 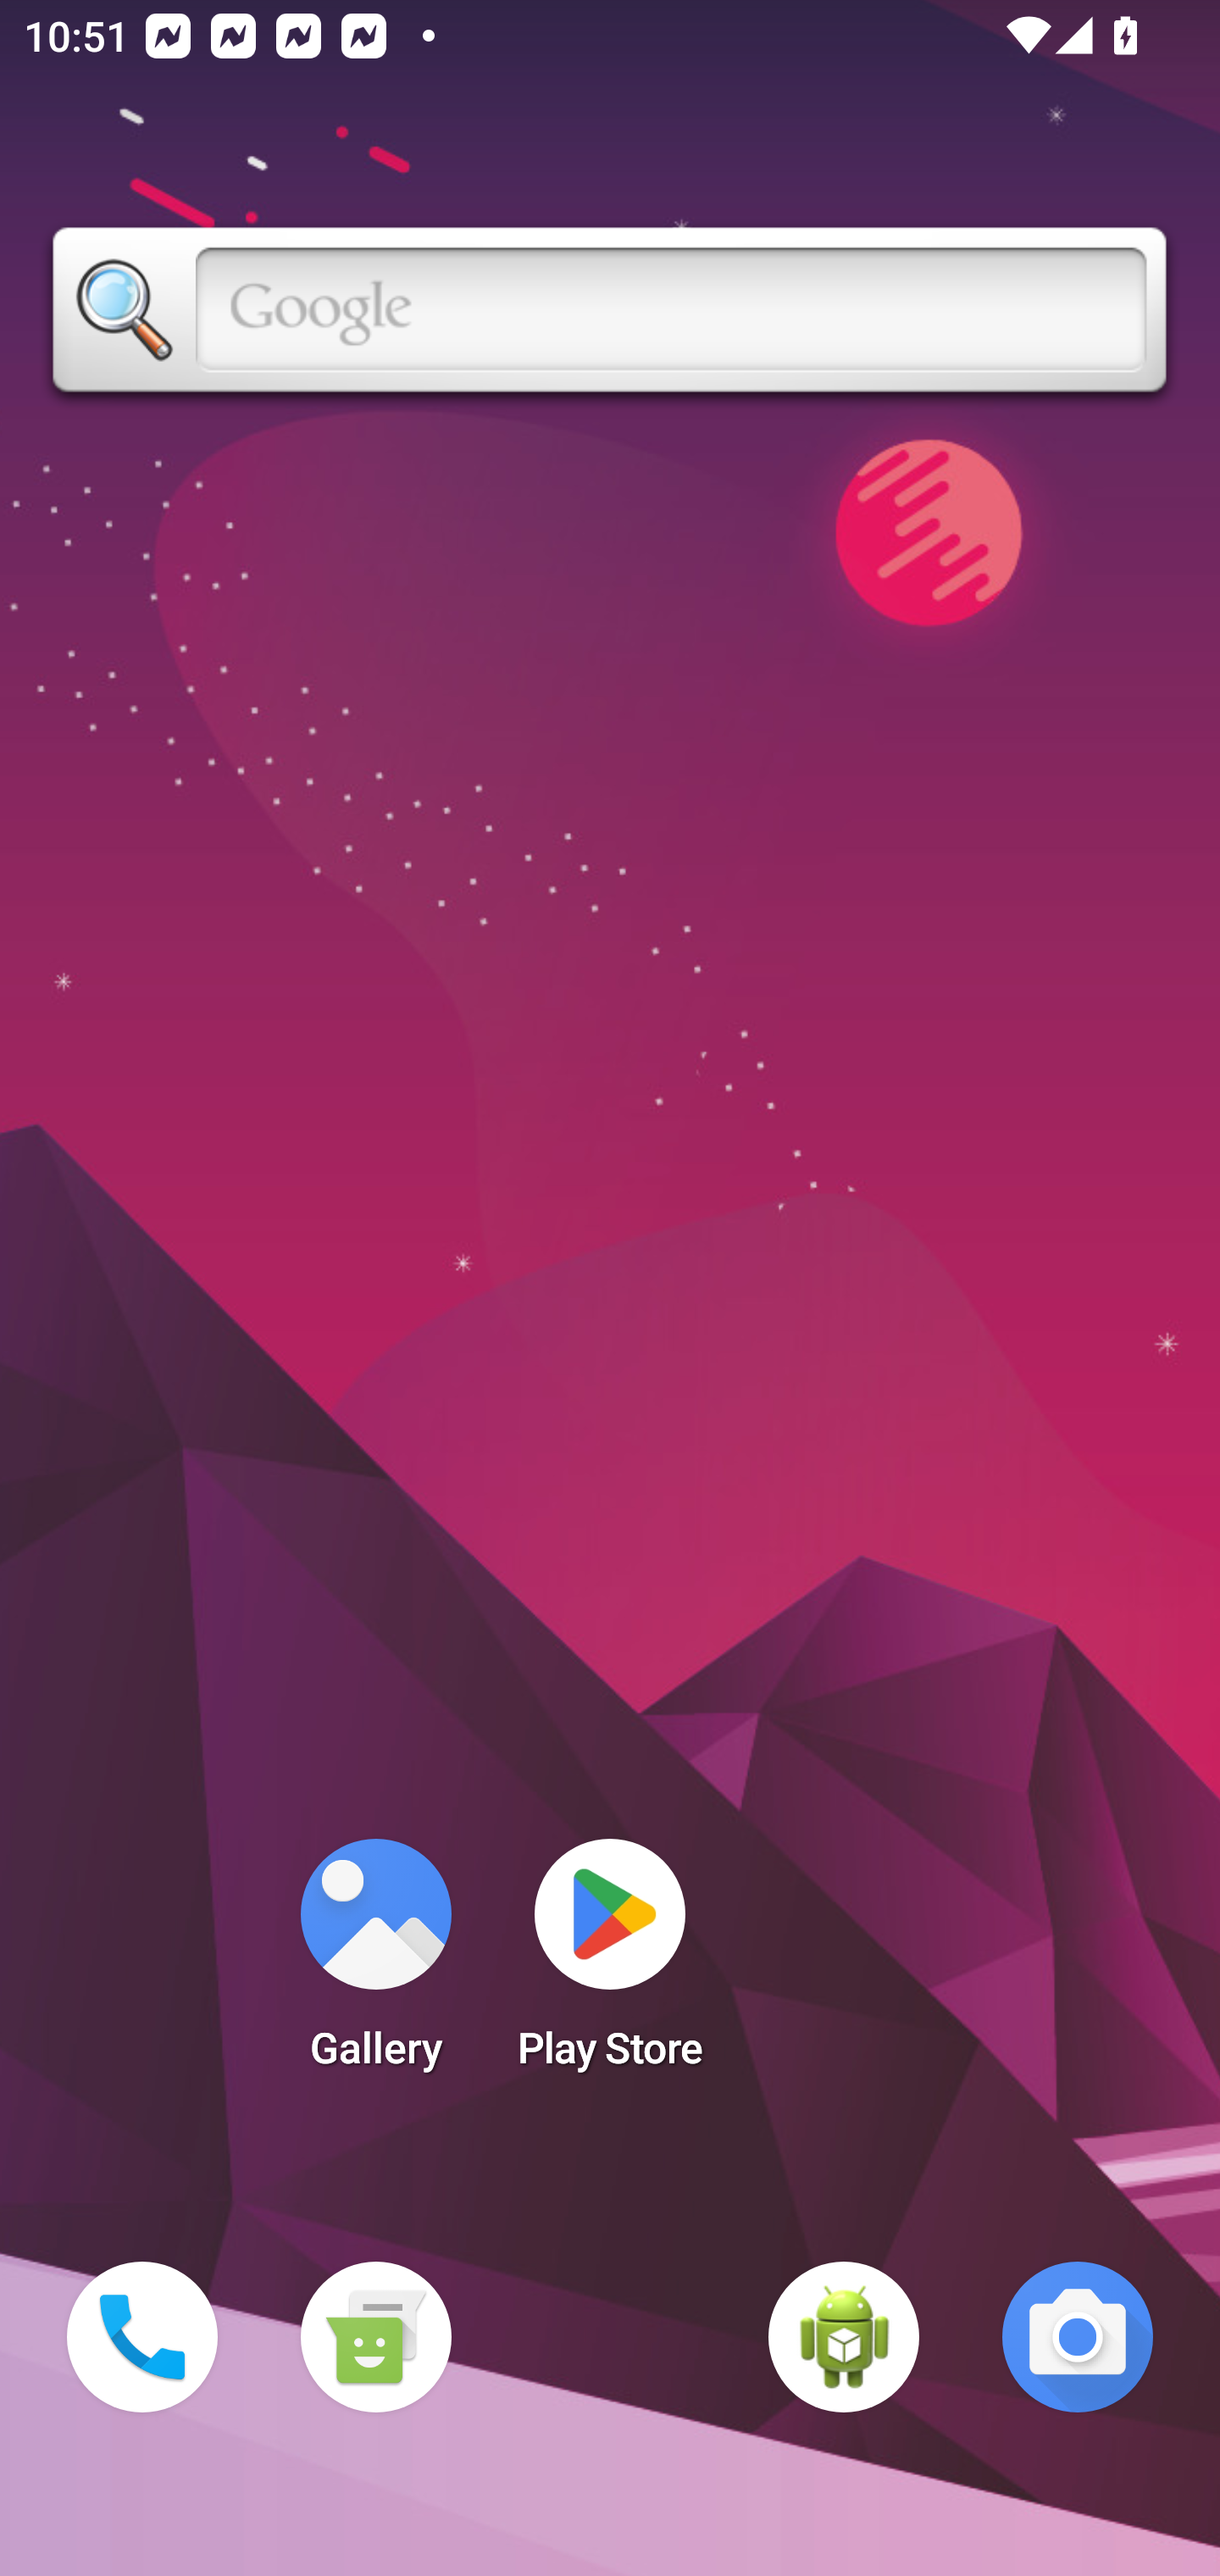 What do you see at coordinates (375, 2337) in the screenshot?
I see `Messaging` at bounding box center [375, 2337].